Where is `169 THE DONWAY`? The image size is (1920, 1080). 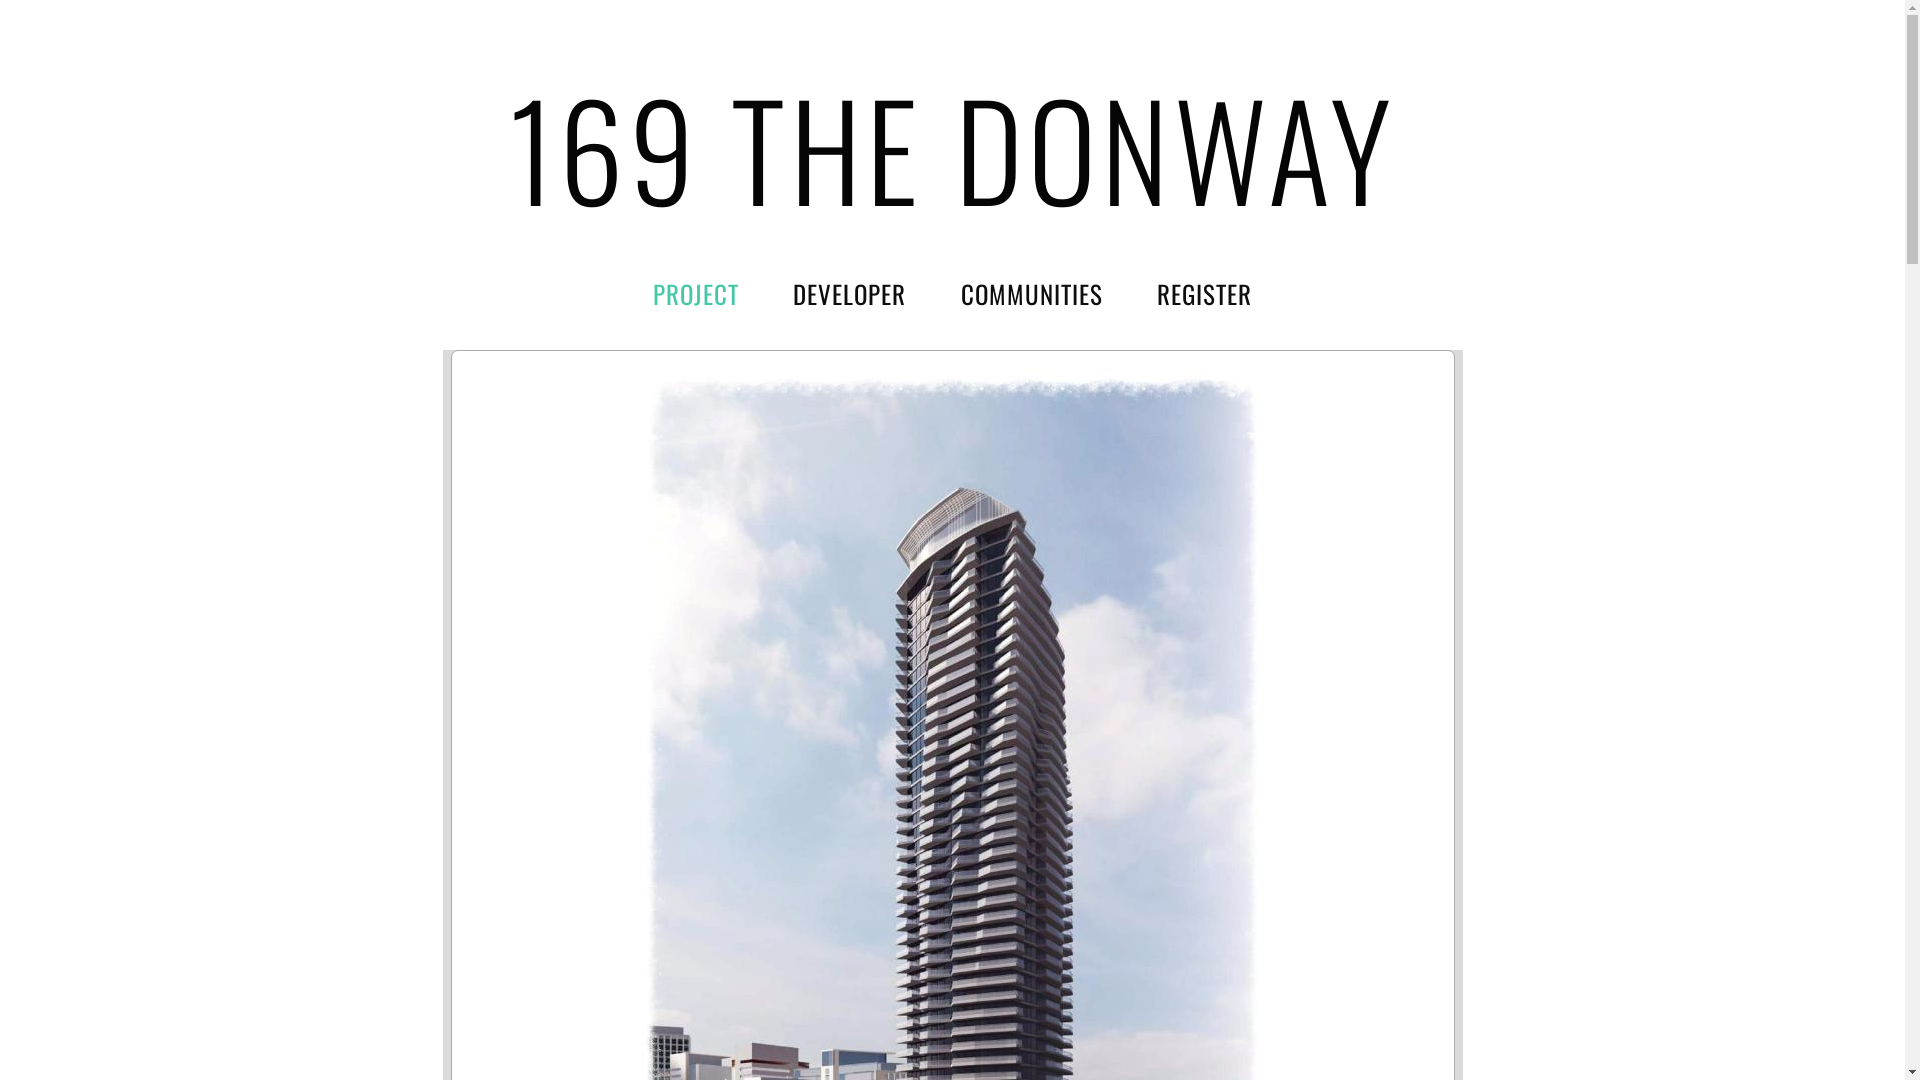
169 THE DONWAY is located at coordinates (952, 148).